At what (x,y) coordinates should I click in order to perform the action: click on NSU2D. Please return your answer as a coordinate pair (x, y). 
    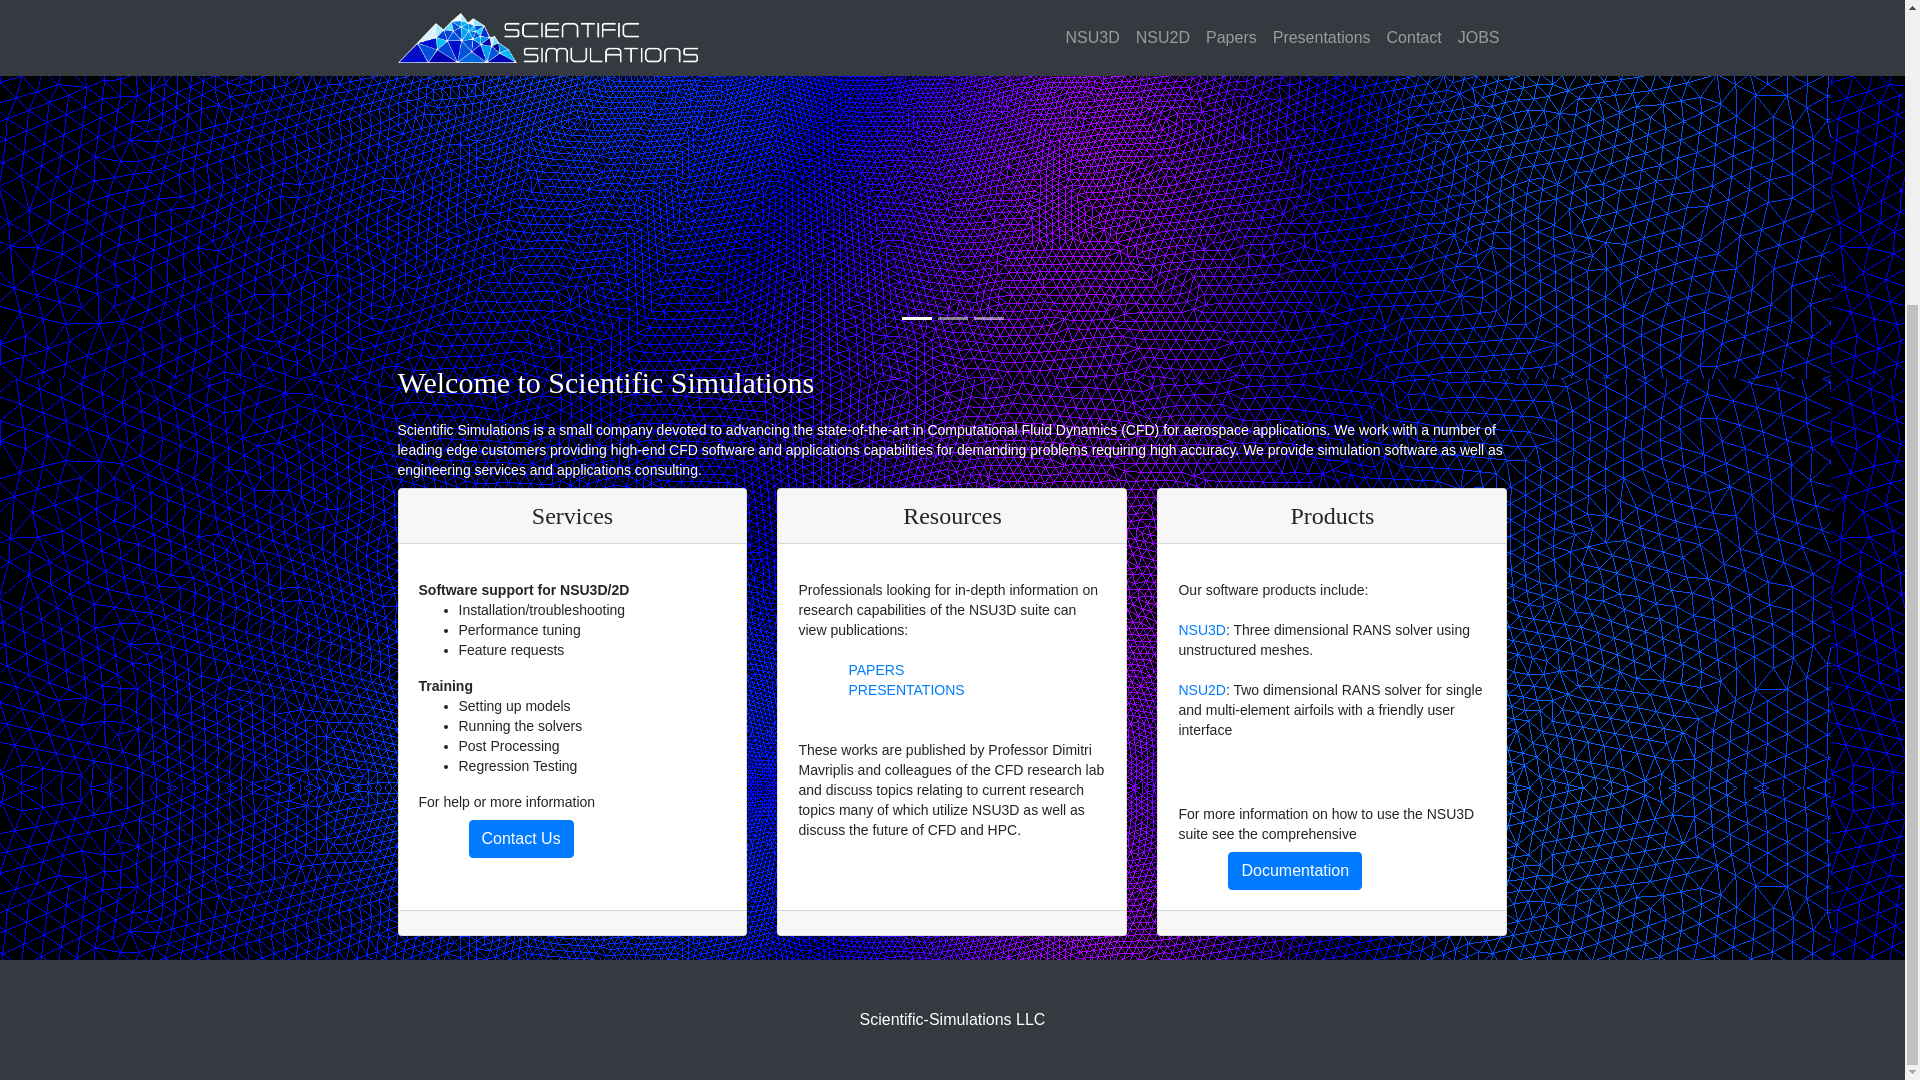
    Looking at the image, I should click on (1201, 689).